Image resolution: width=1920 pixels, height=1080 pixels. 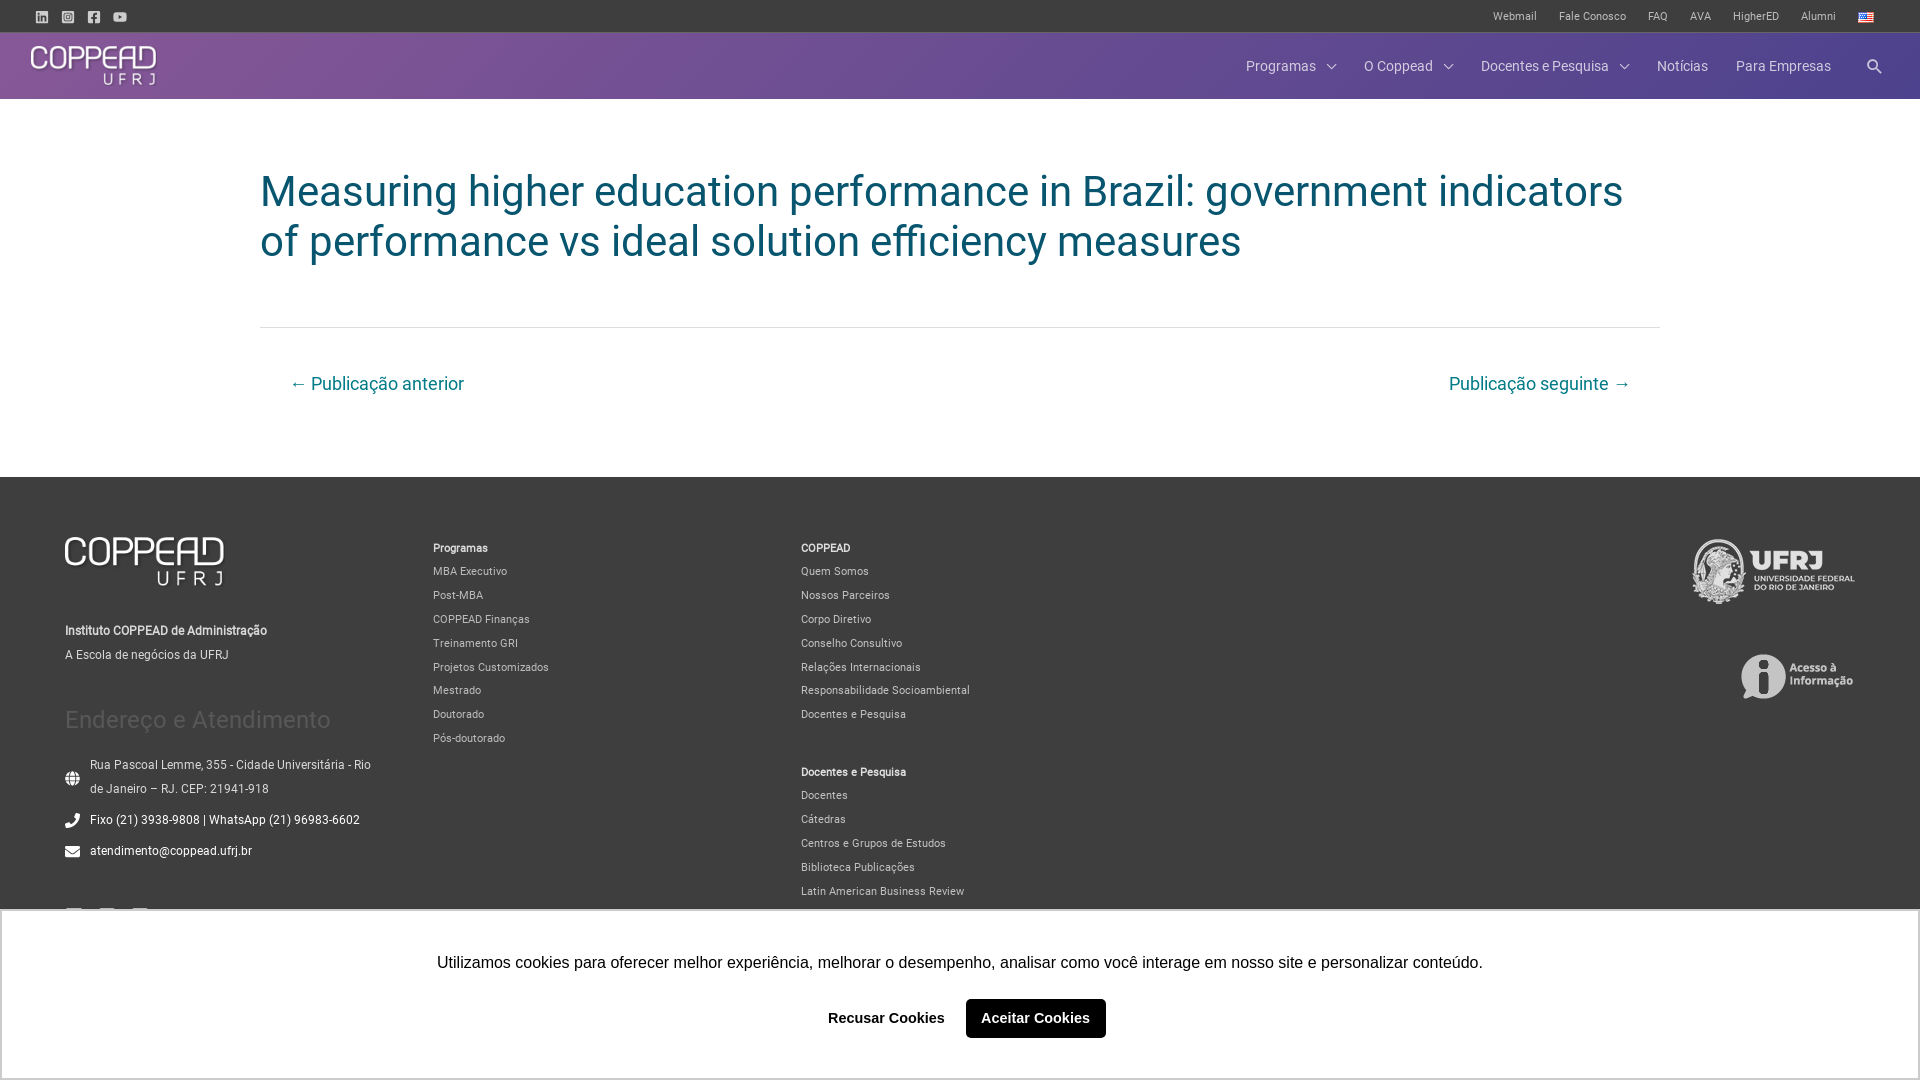 I want to click on Latin American Business, so click(x=864, y=892).